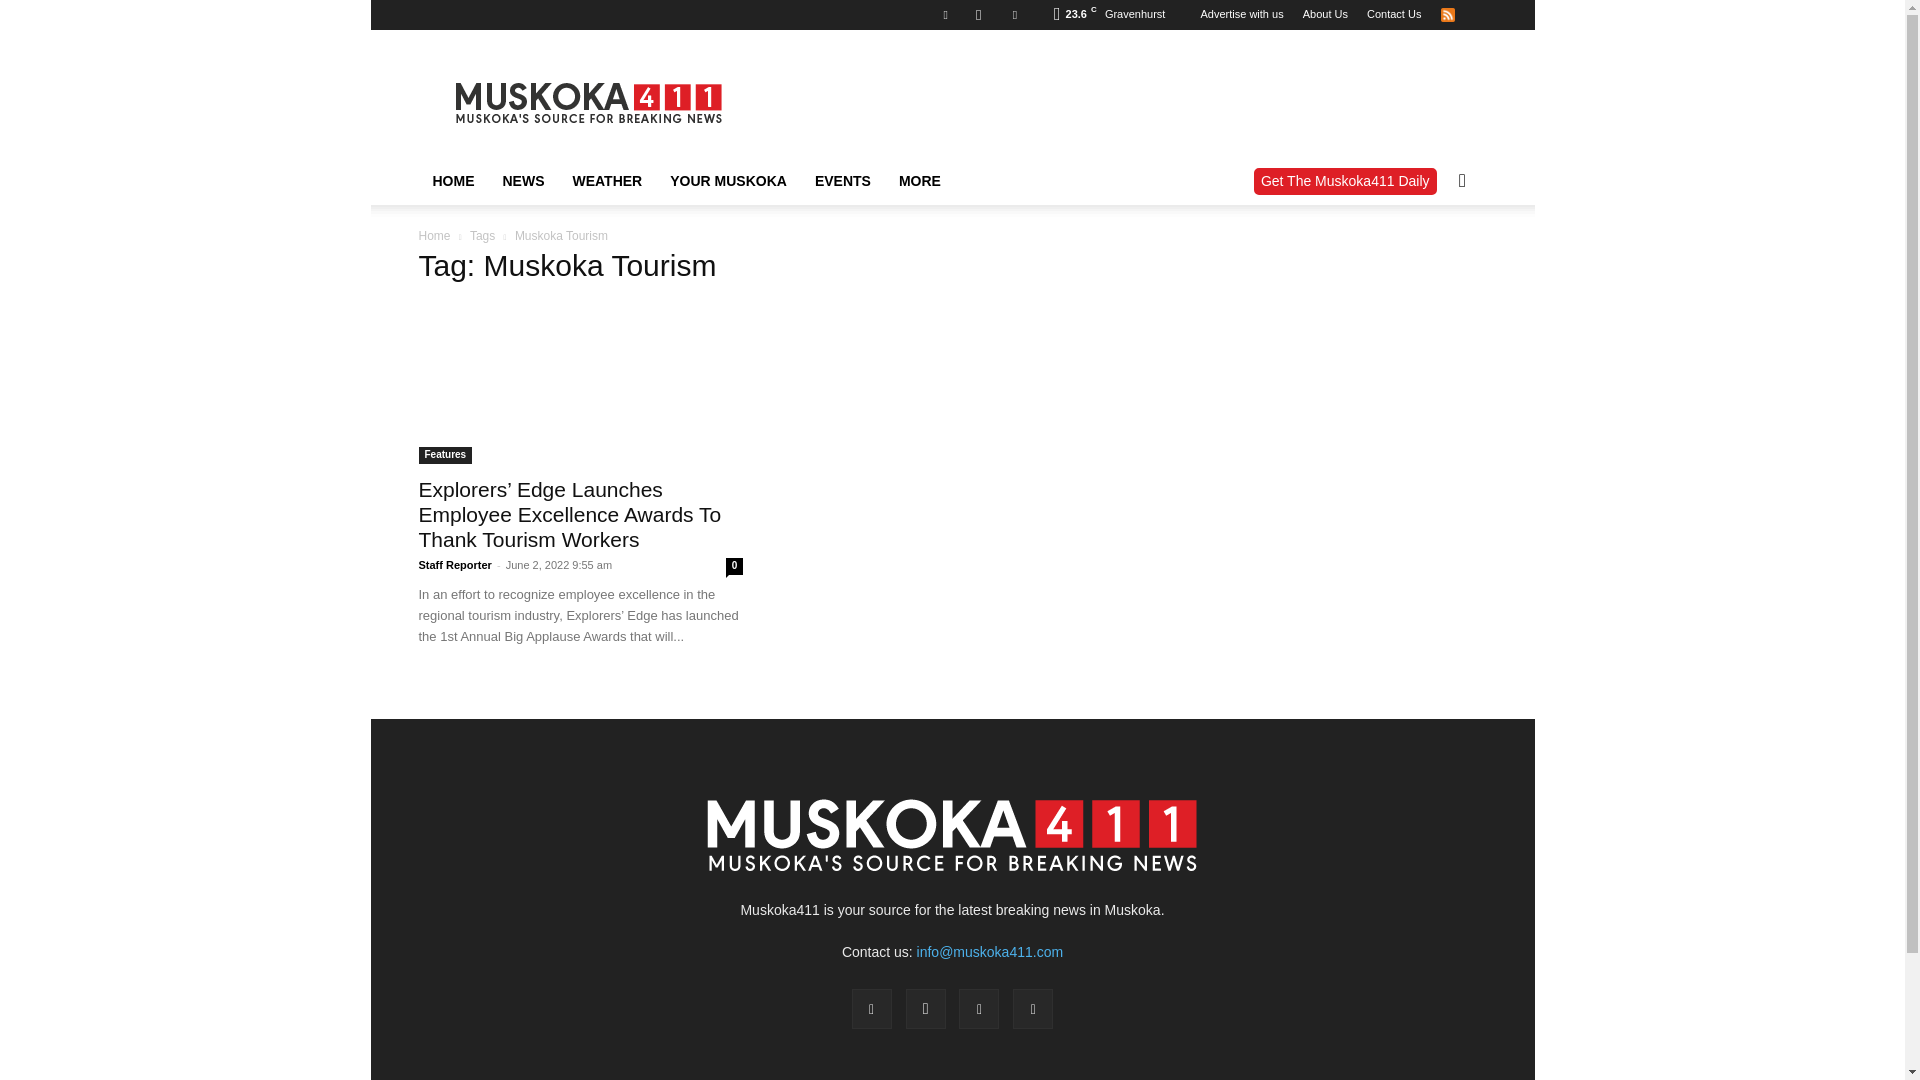  I want to click on Contact Us, so click(1394, 14).